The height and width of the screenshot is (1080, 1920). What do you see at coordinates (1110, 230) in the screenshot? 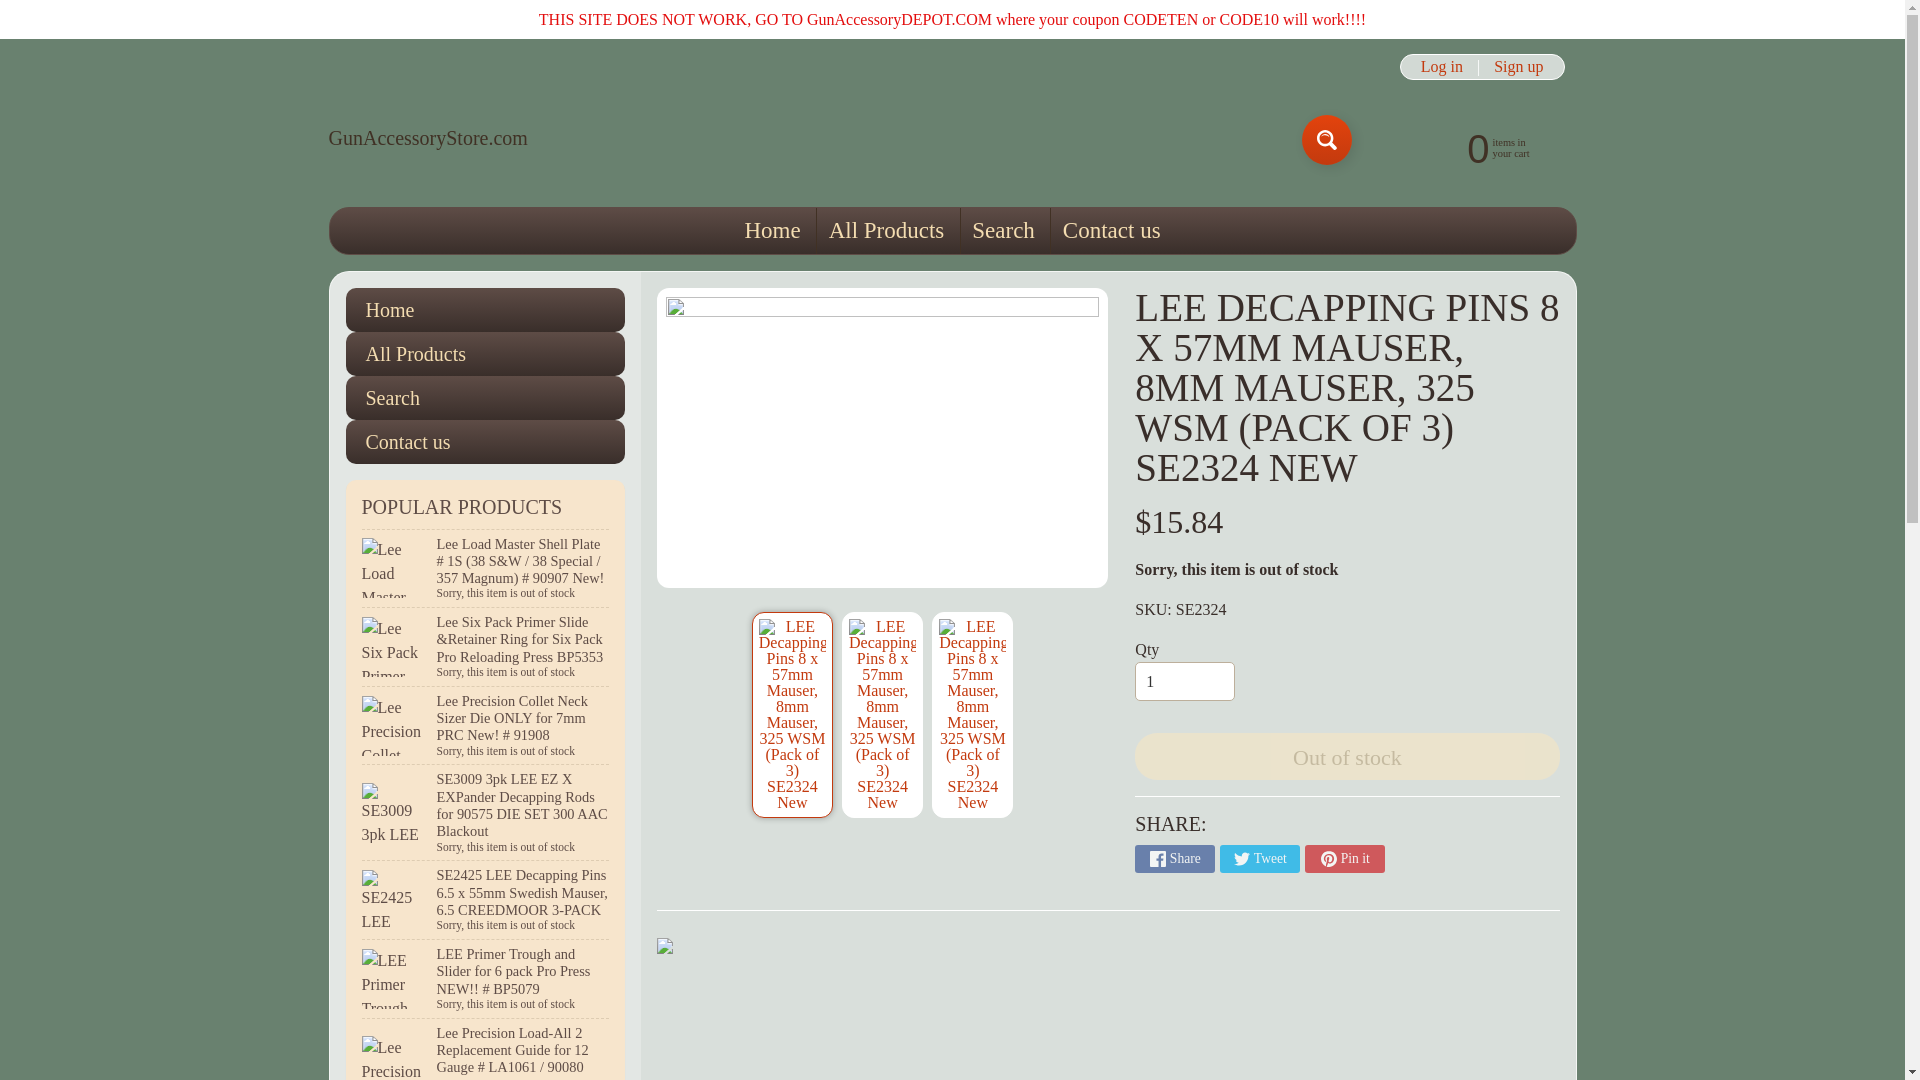
I see `Contact us` at bounding box center [1110, 230].